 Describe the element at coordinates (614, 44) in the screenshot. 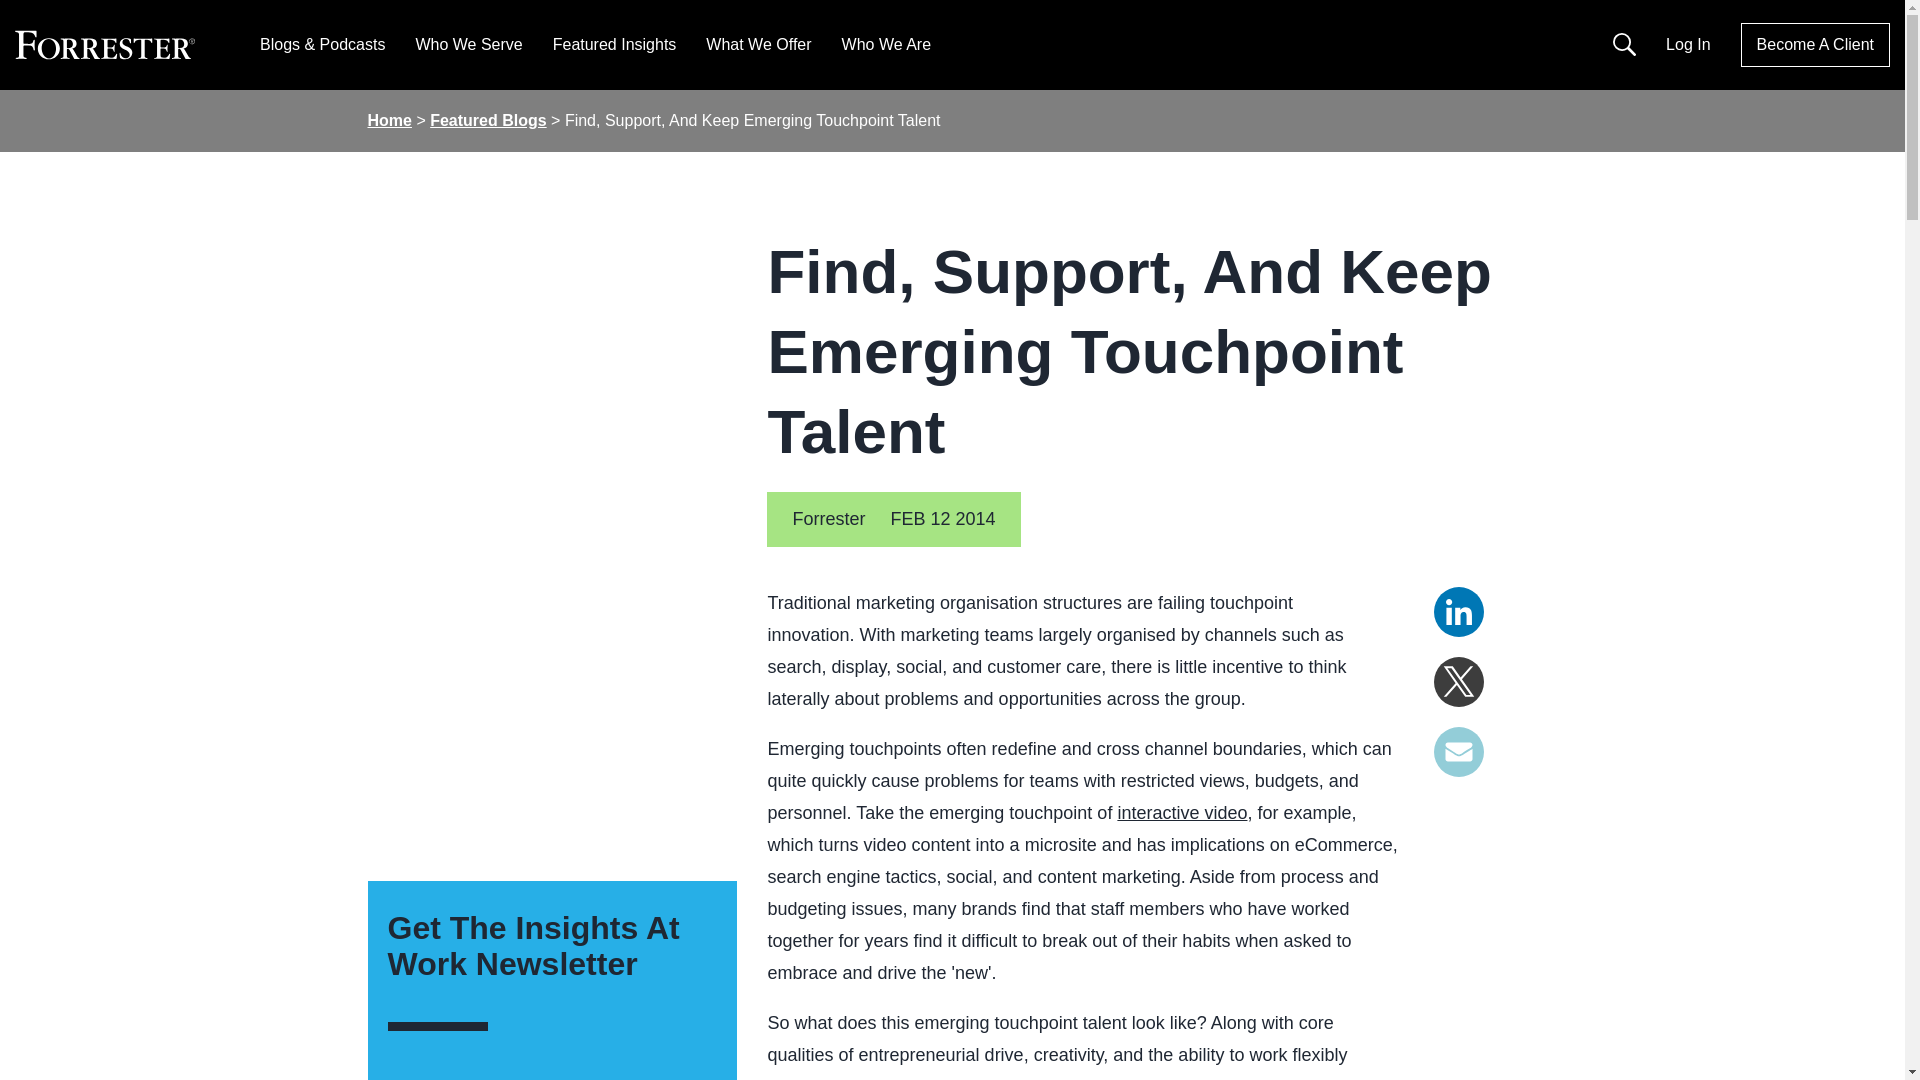

I see `Featured Insights` at that location.